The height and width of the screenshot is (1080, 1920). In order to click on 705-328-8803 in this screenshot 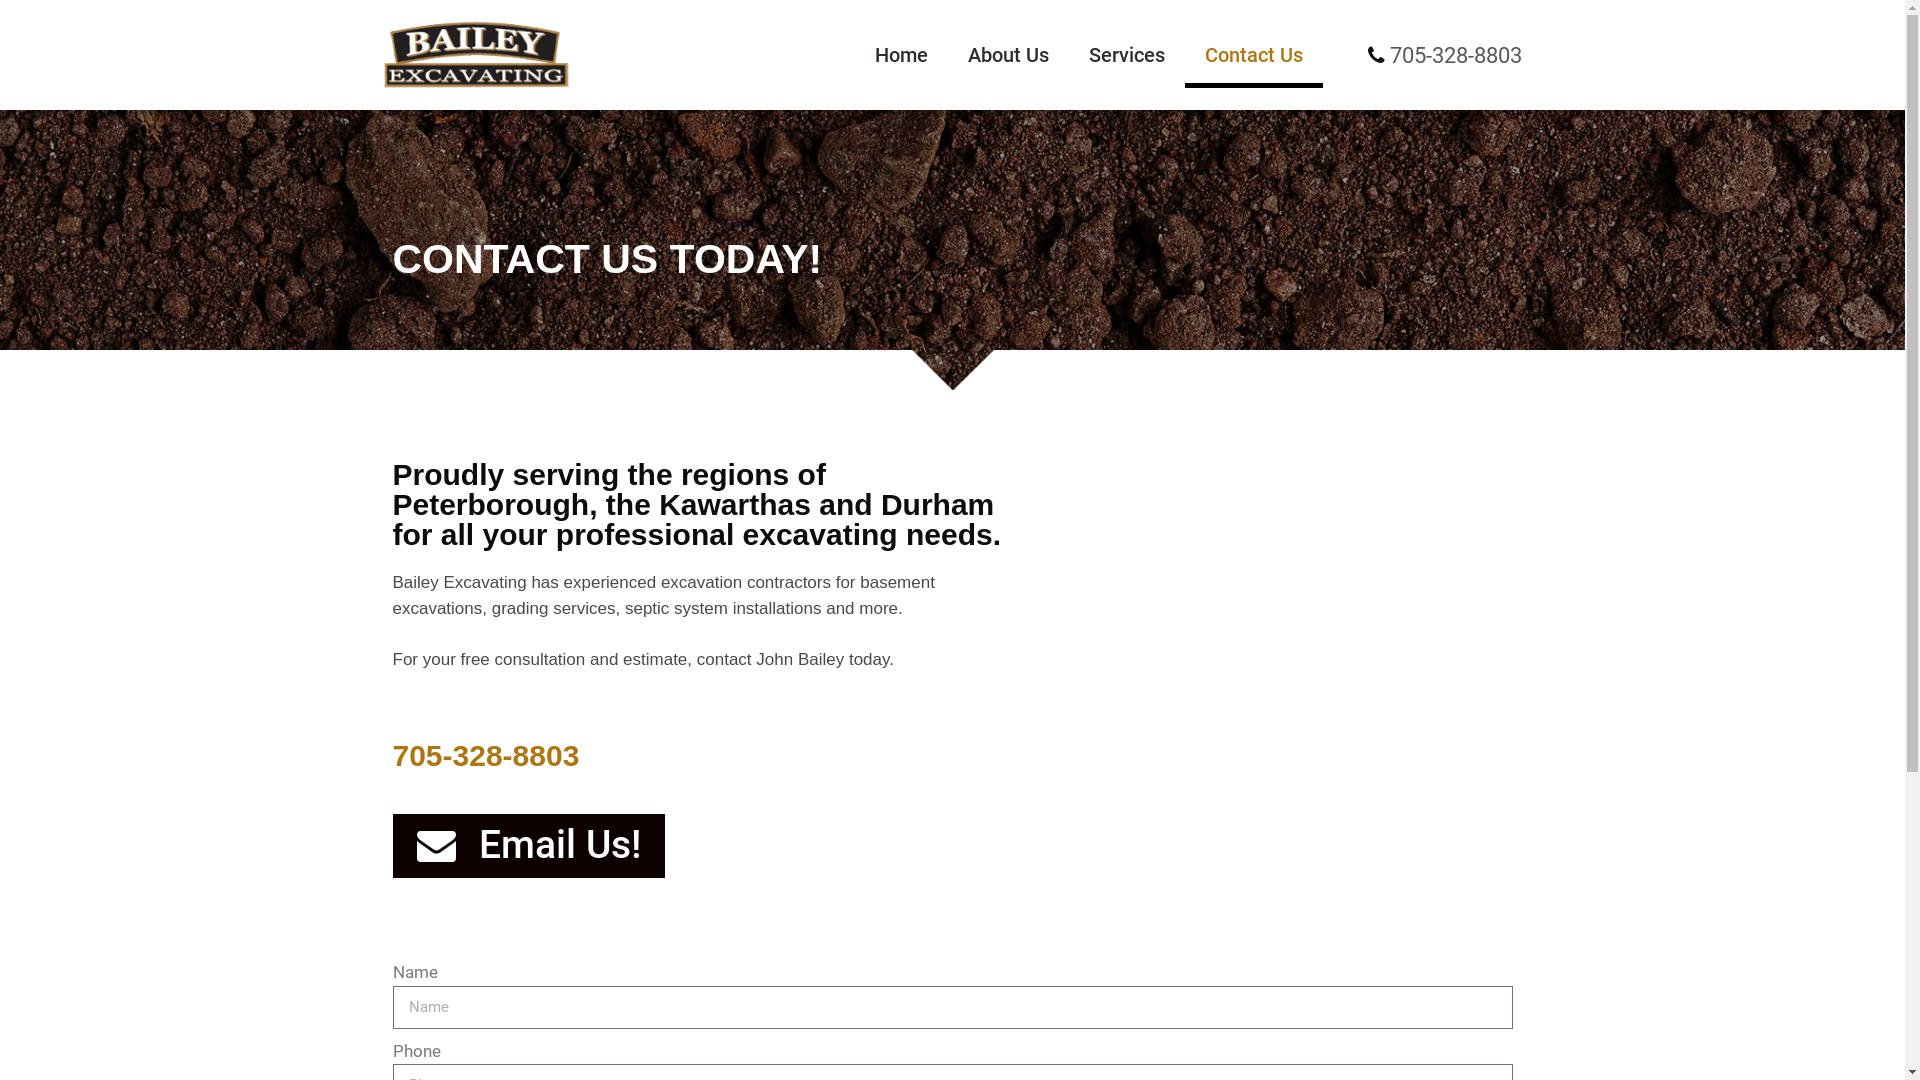, I will do `click(486, 754)`.